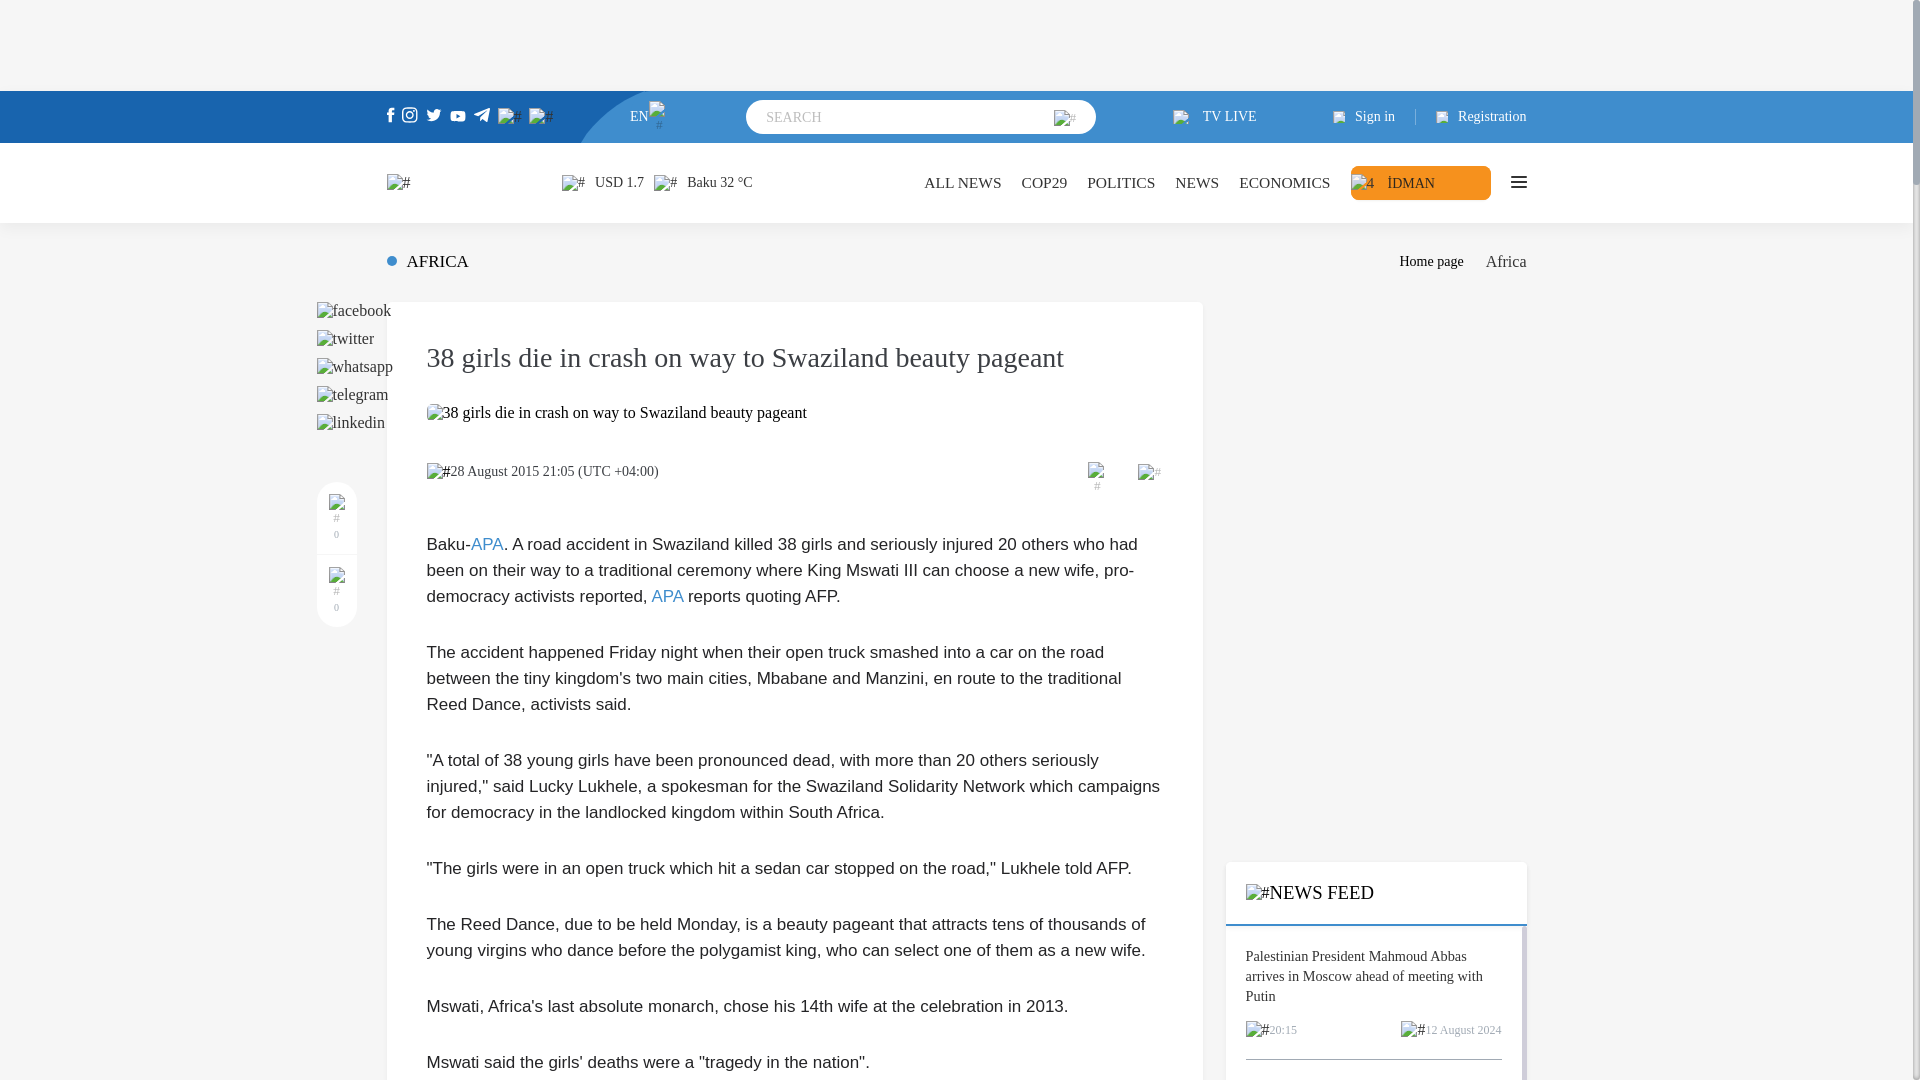 Image resolution: width=1920 pixels, height=1080 pixels. Describe the element at coordinates (1471, 117) in the screenshot. I see `Registration` at that location.